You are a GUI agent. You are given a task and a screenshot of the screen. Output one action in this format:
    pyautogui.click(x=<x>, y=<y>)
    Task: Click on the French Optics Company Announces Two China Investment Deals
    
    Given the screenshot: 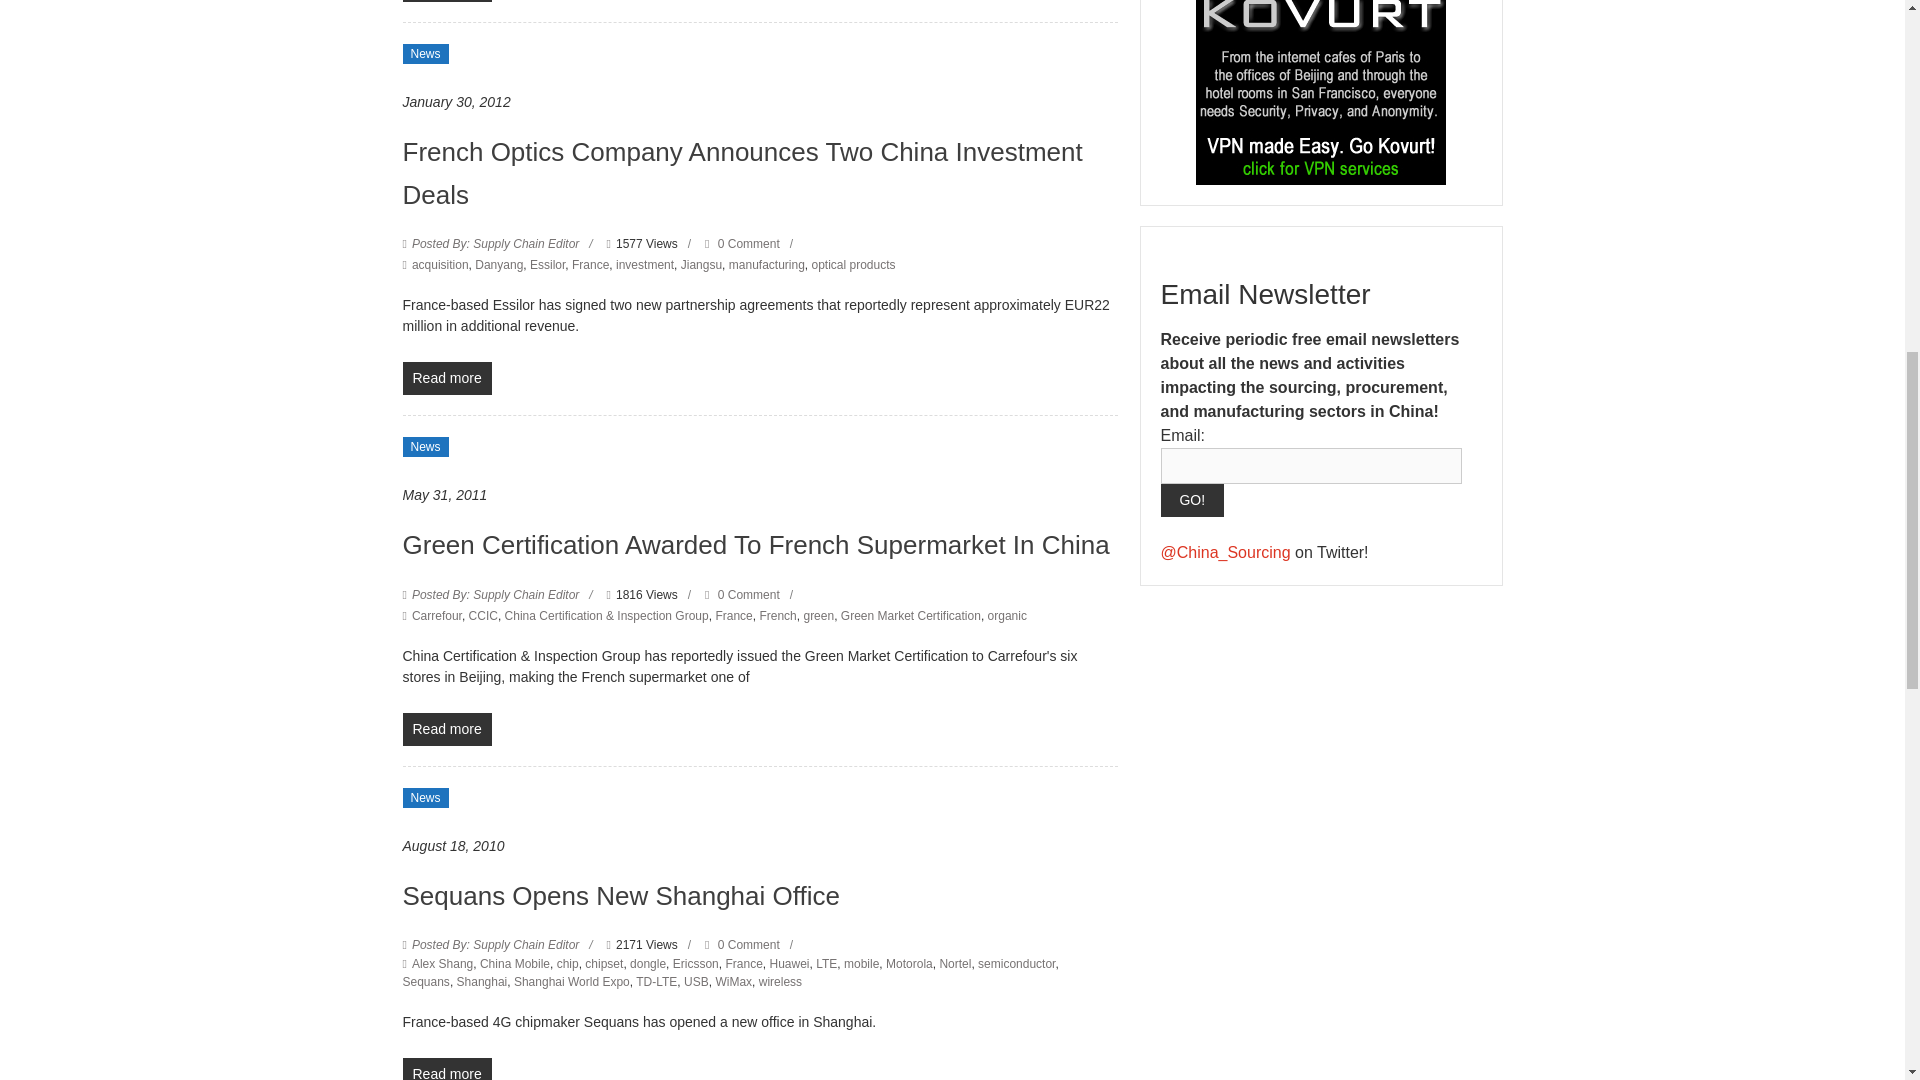 What is the action you would take?
    pyautogui.click(x=742, y=173)
    